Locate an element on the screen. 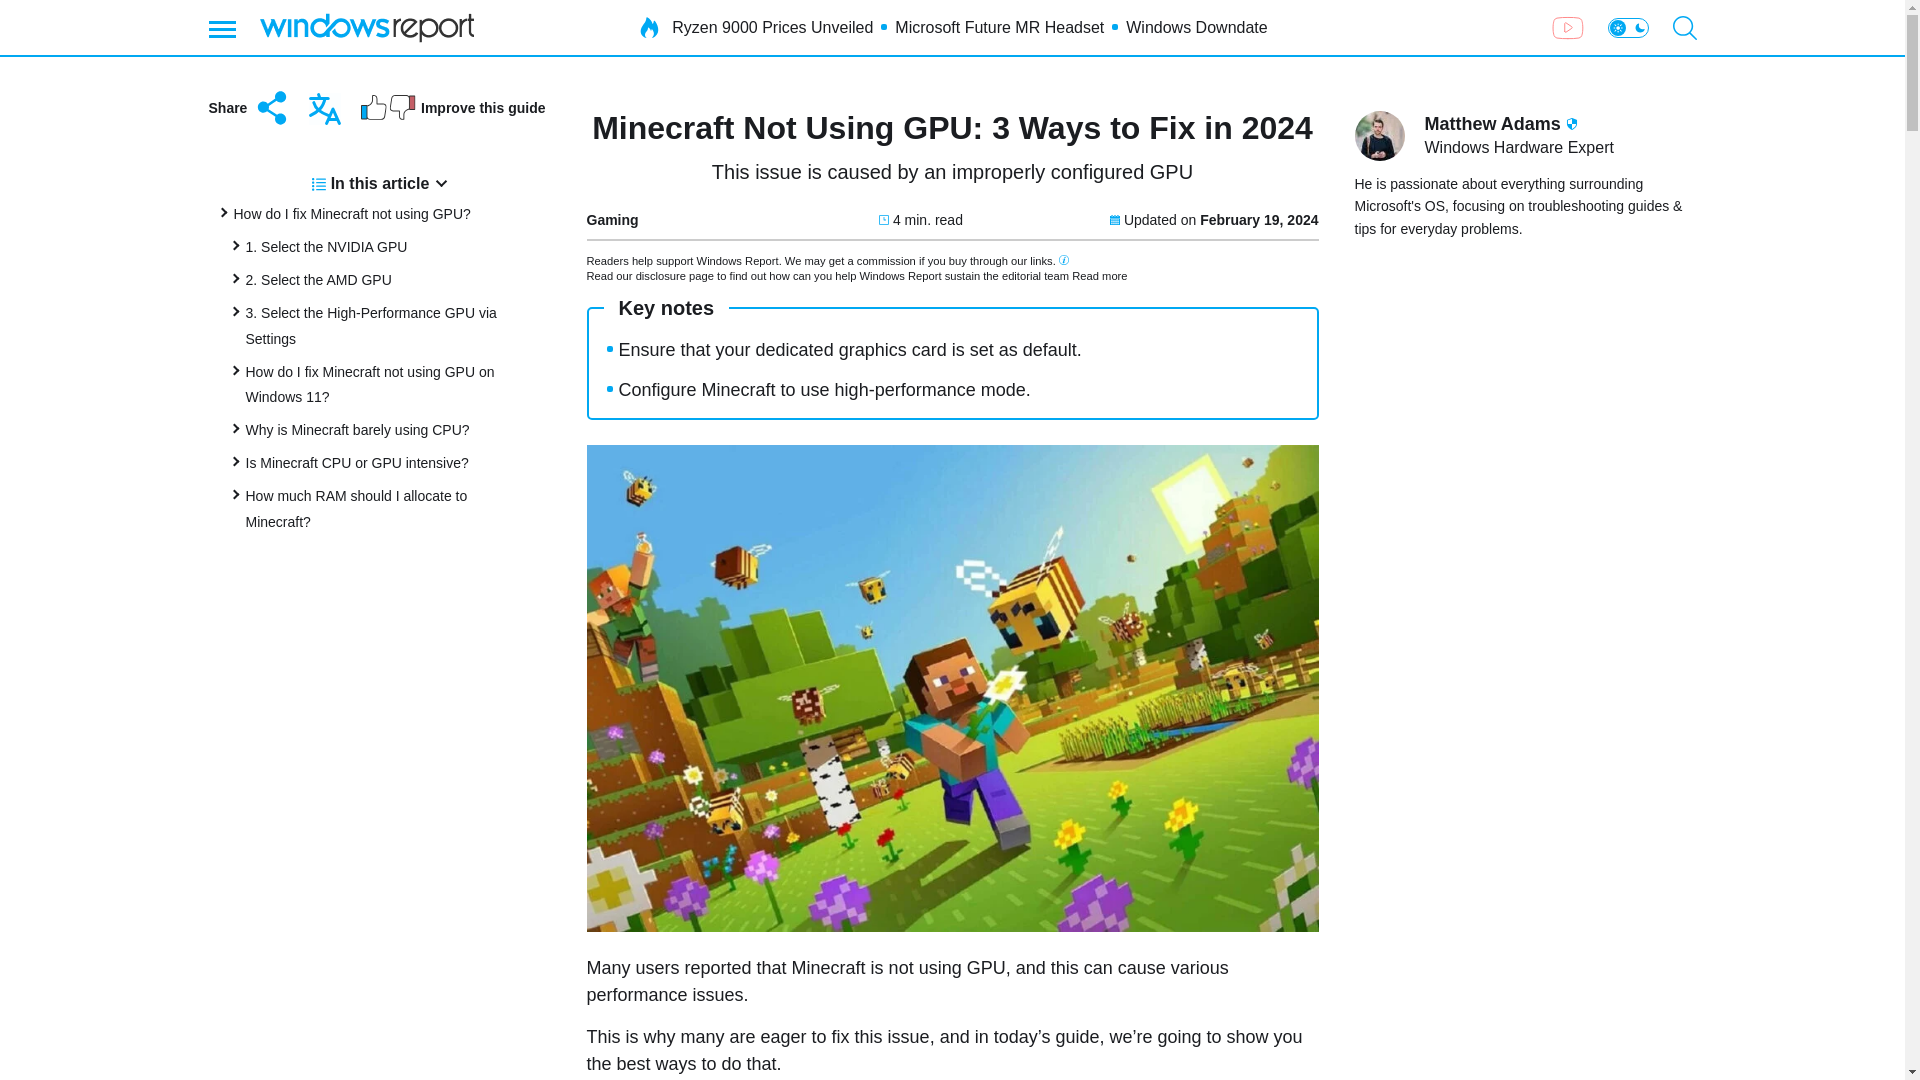  Windows Downdate is located at coordinates (1196, 28).